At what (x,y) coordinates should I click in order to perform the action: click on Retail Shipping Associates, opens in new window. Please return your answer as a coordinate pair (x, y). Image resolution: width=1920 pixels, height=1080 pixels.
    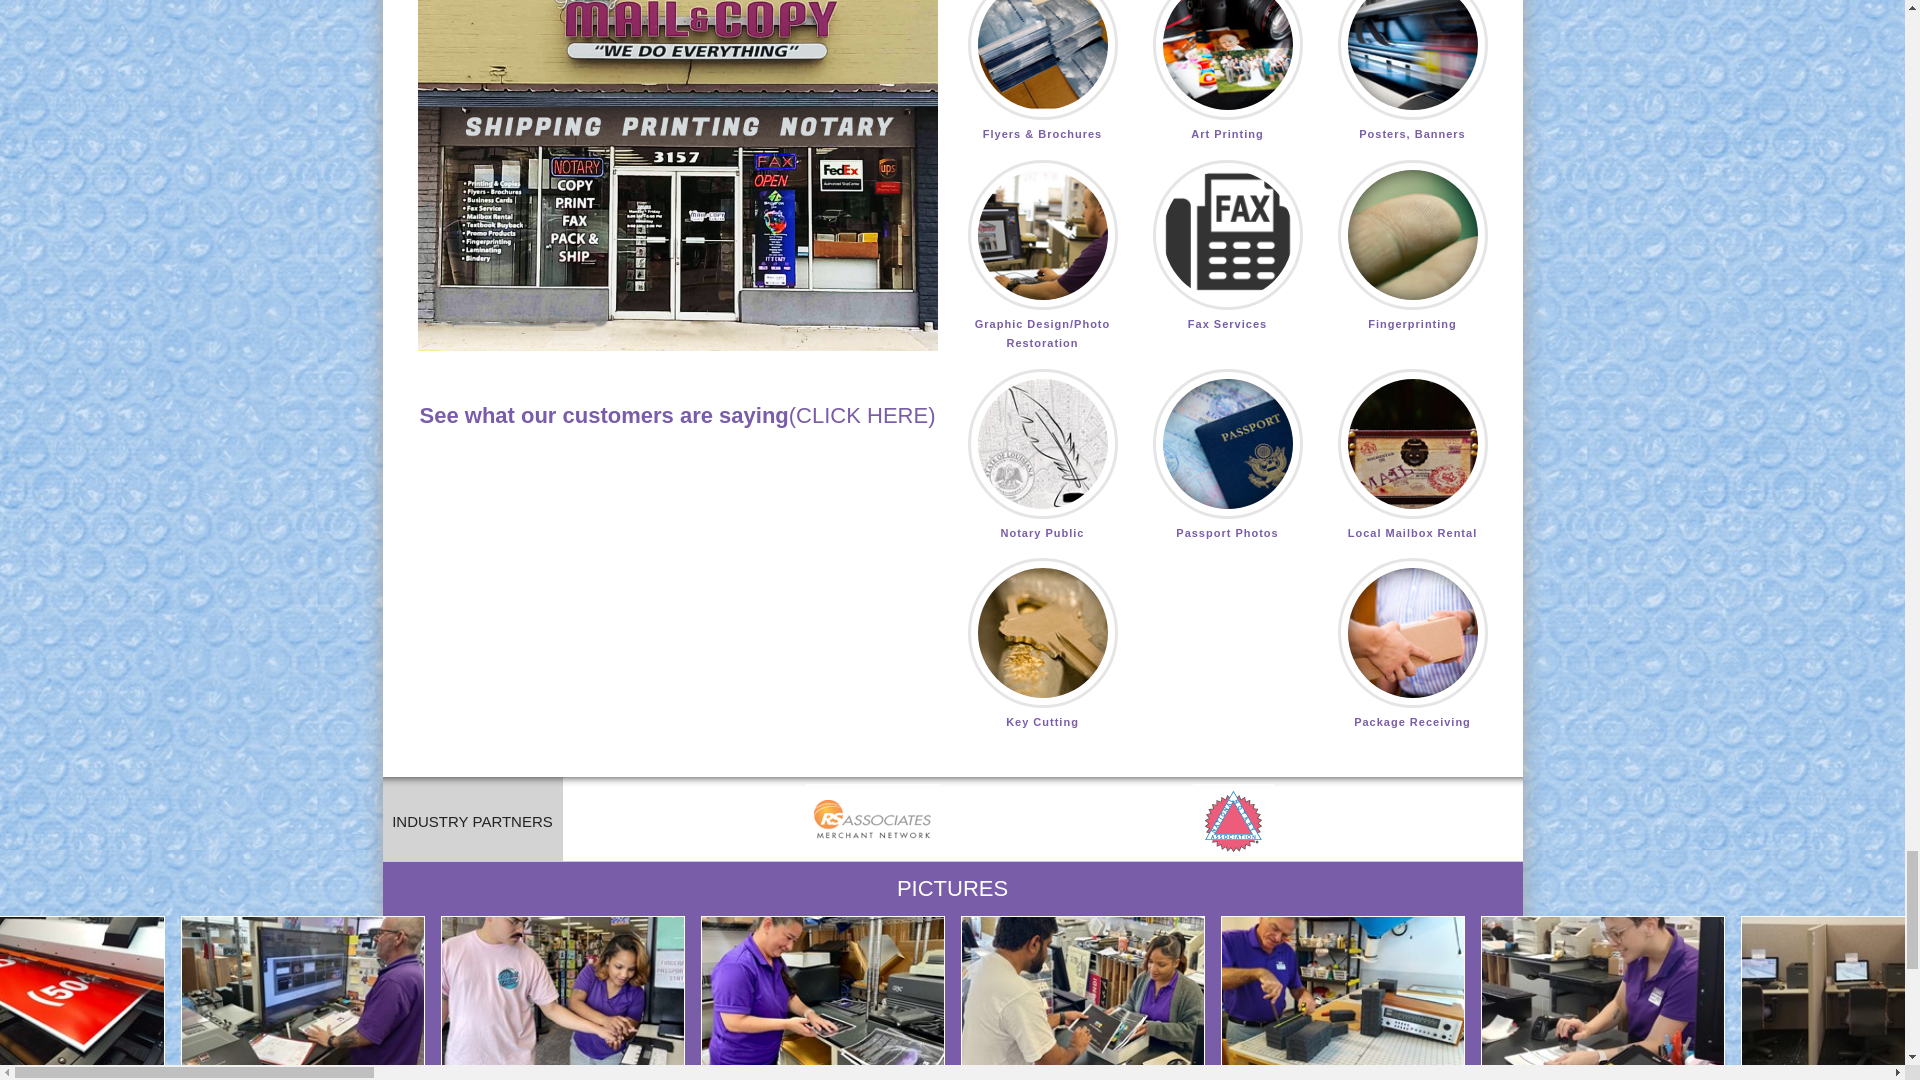
    Looking at the image, I should click on (873, 821).